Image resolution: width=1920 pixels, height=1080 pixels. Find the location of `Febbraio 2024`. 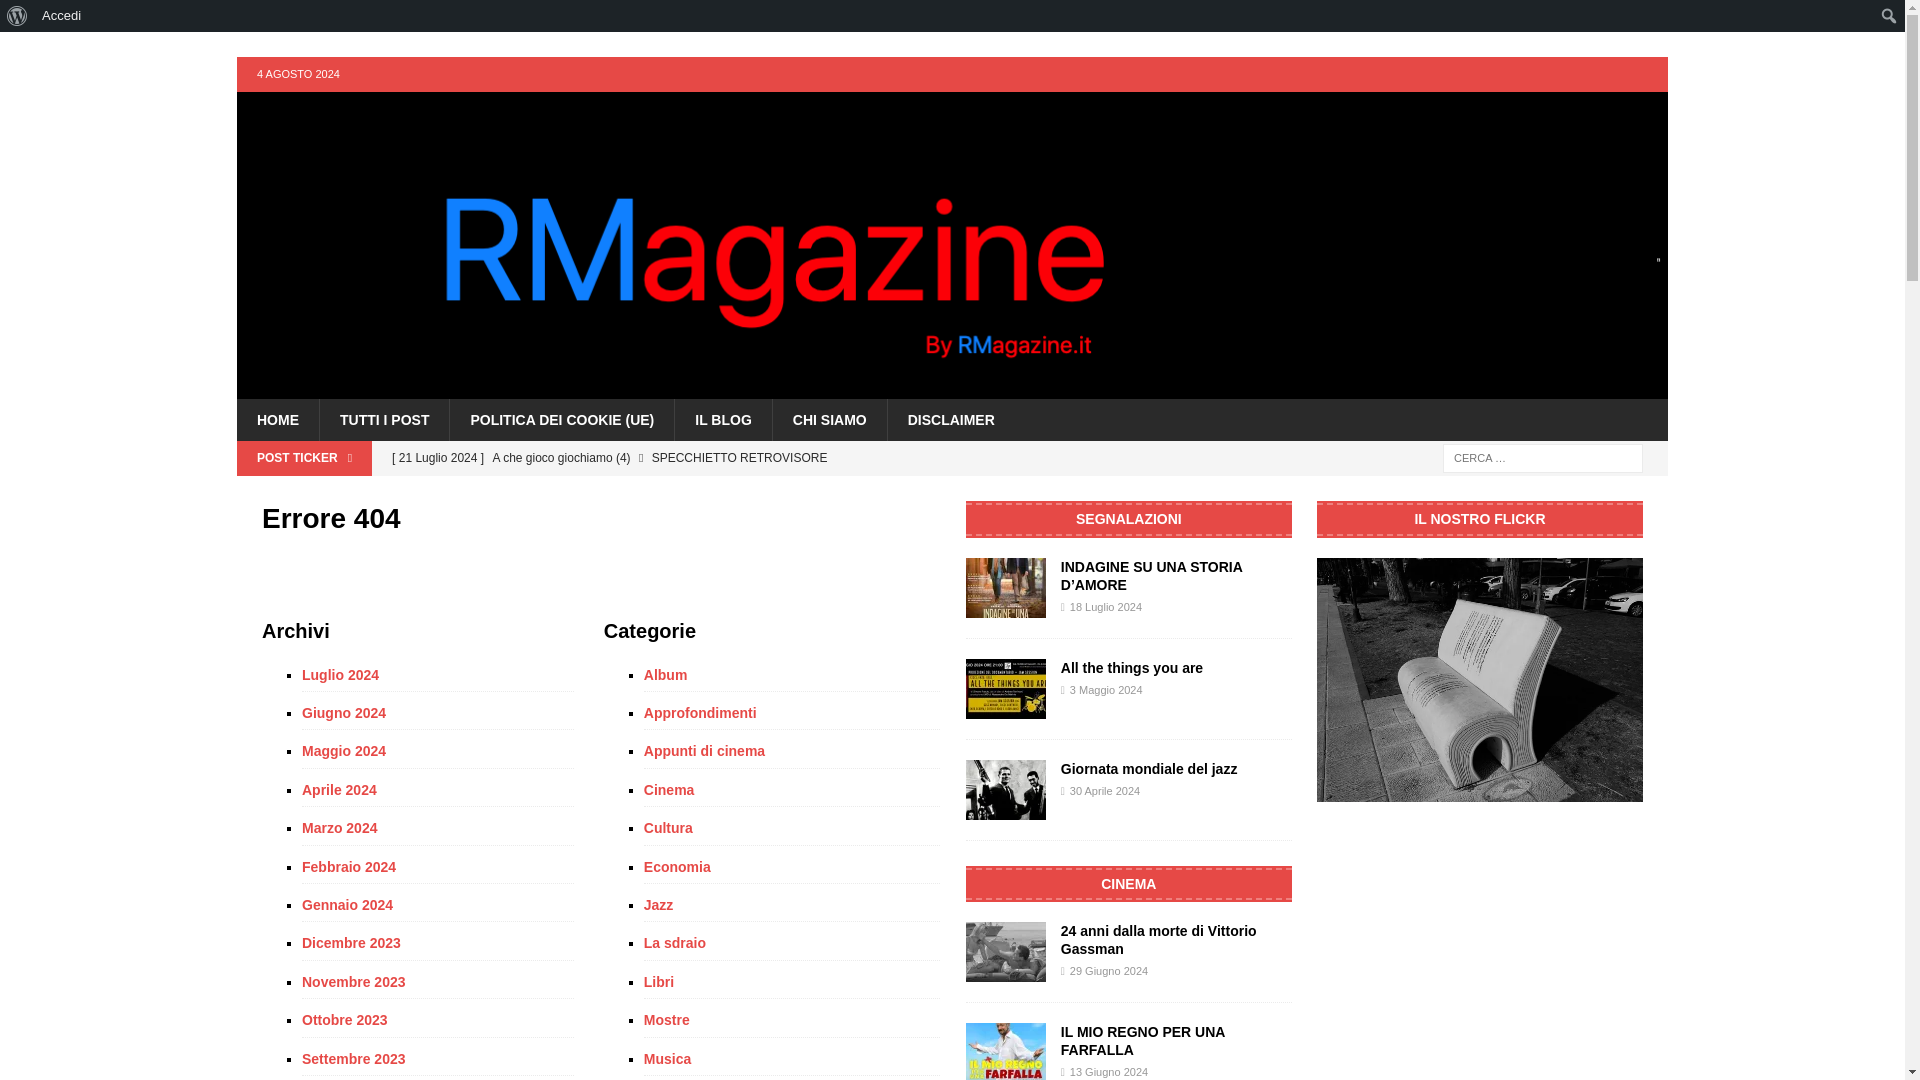

Febbraio 2024 is located at coordinates (438, 867).